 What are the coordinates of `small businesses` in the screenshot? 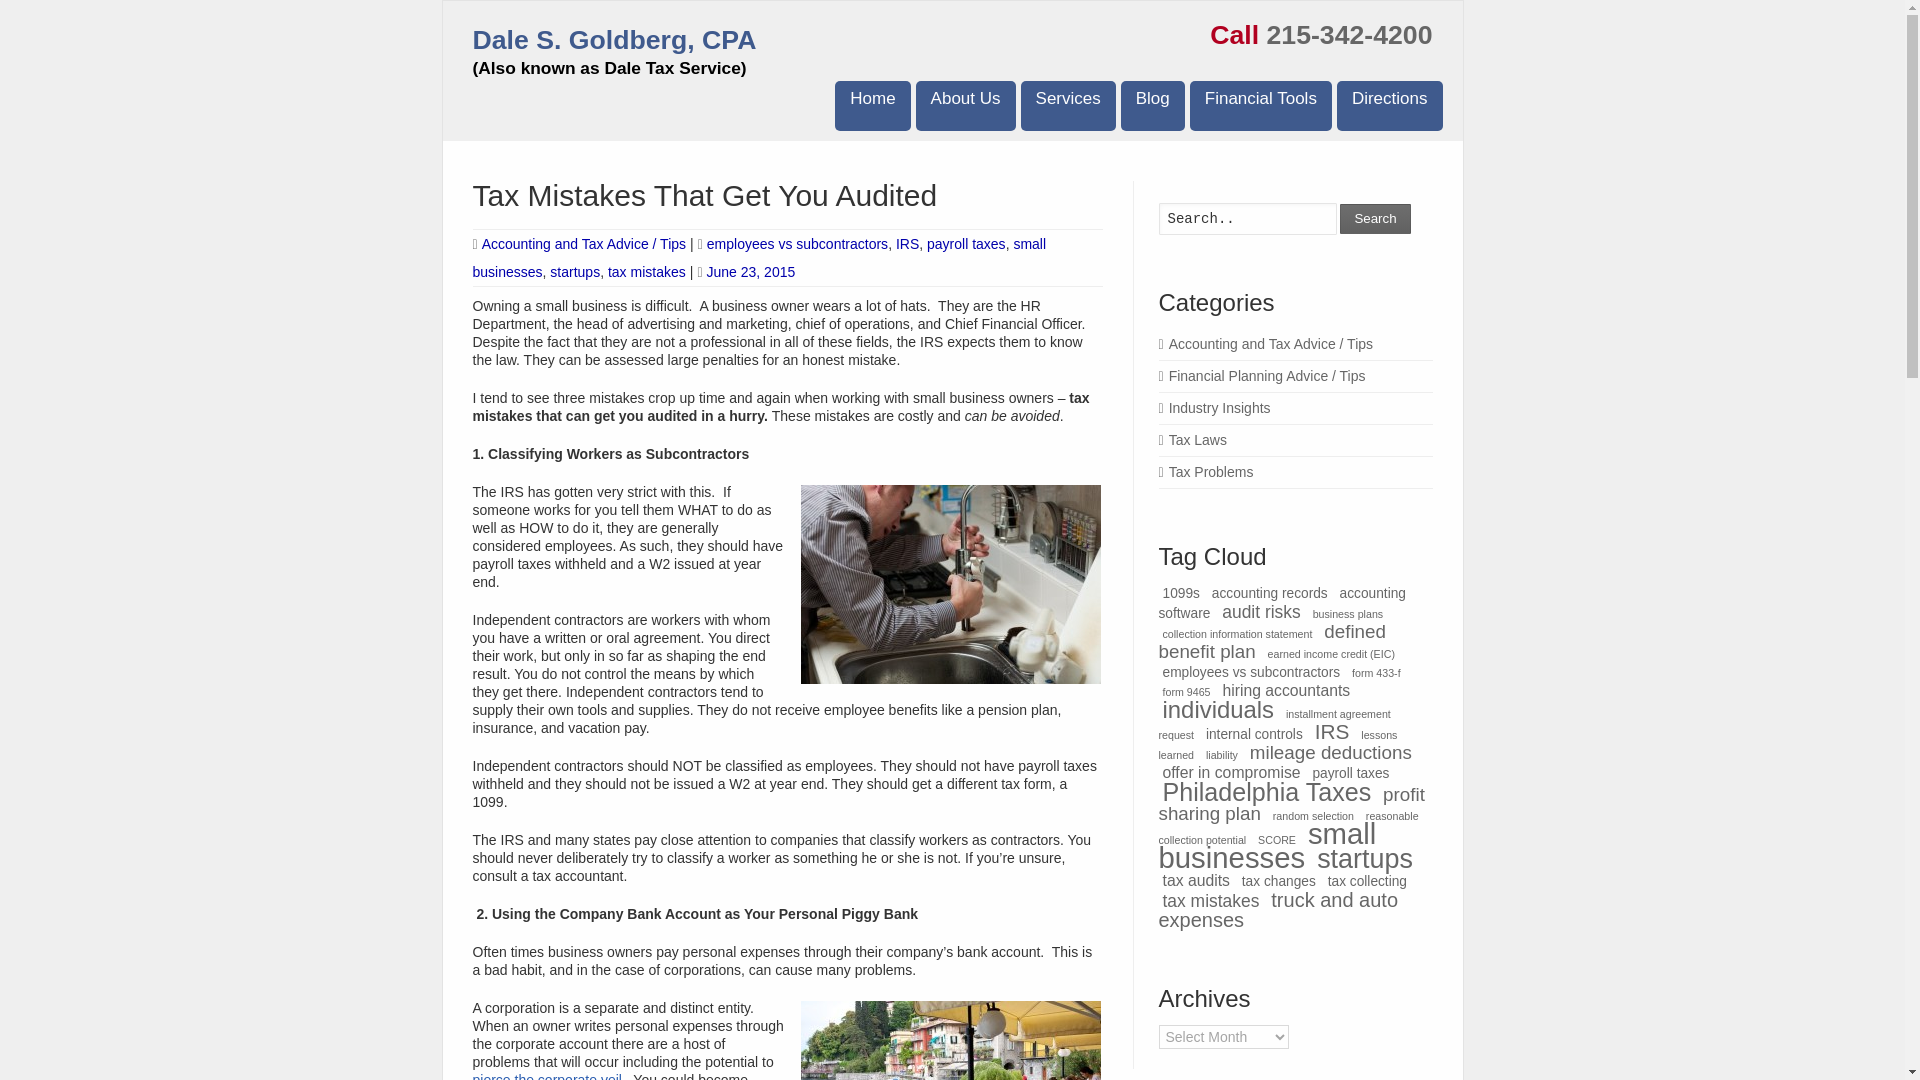 It's located at (759, 258).